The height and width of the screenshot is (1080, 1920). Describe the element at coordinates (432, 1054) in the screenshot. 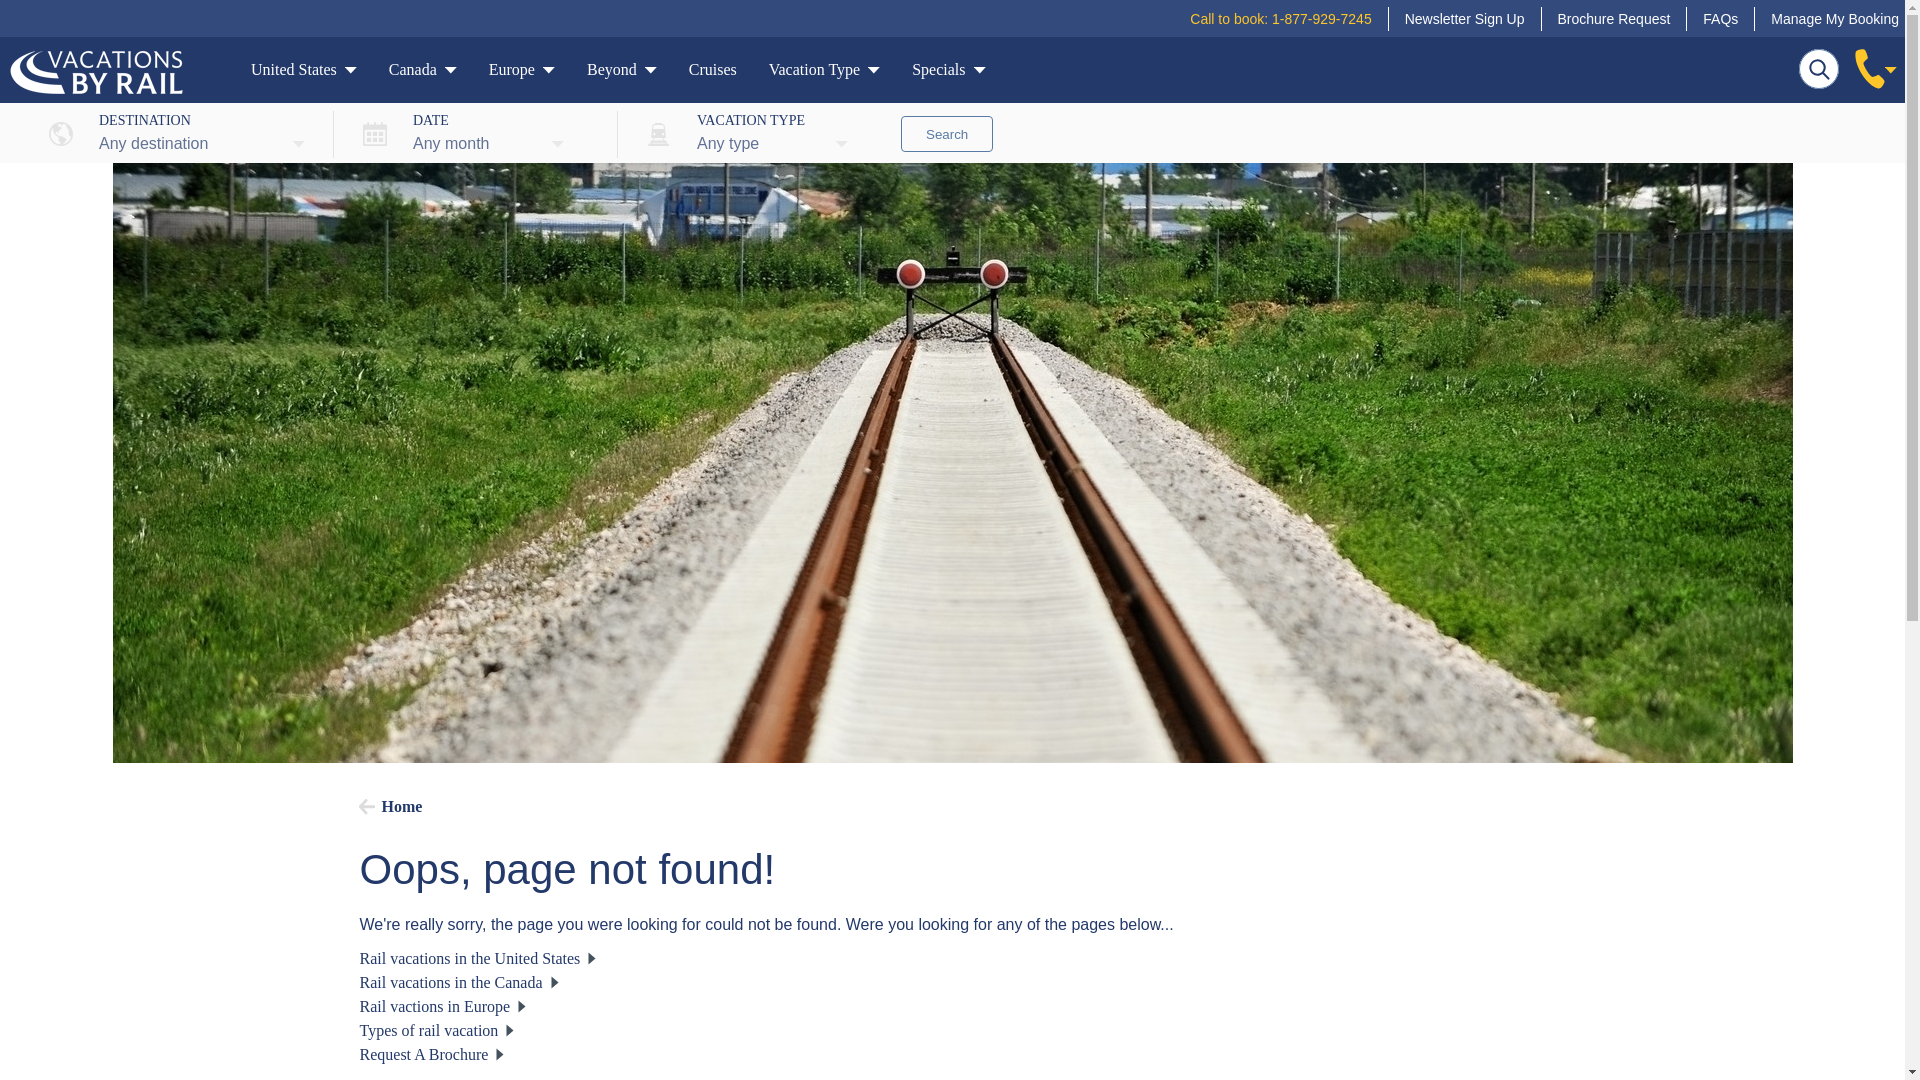

I see `Request A Brochure` at that location.